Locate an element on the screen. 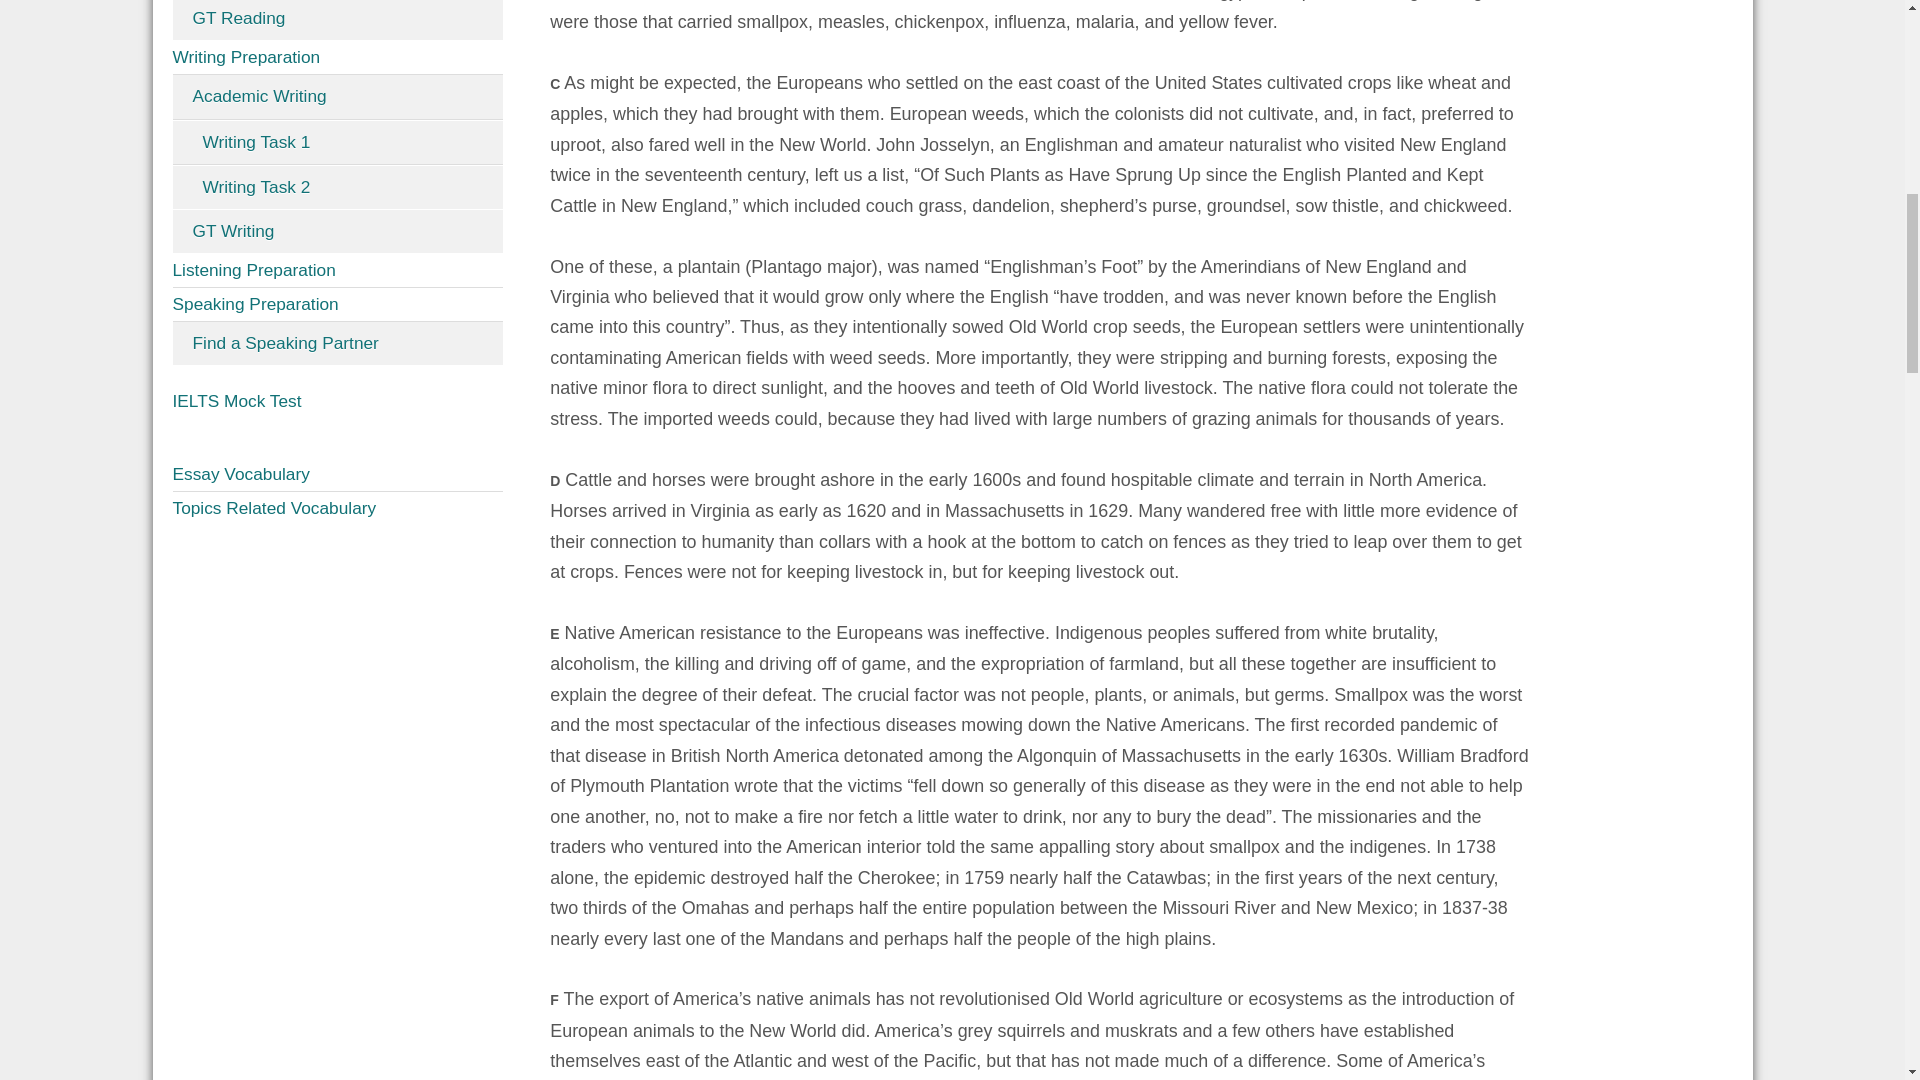 The image size is (1920, 1080). Academic Writing is located at coordinates (338, 96).